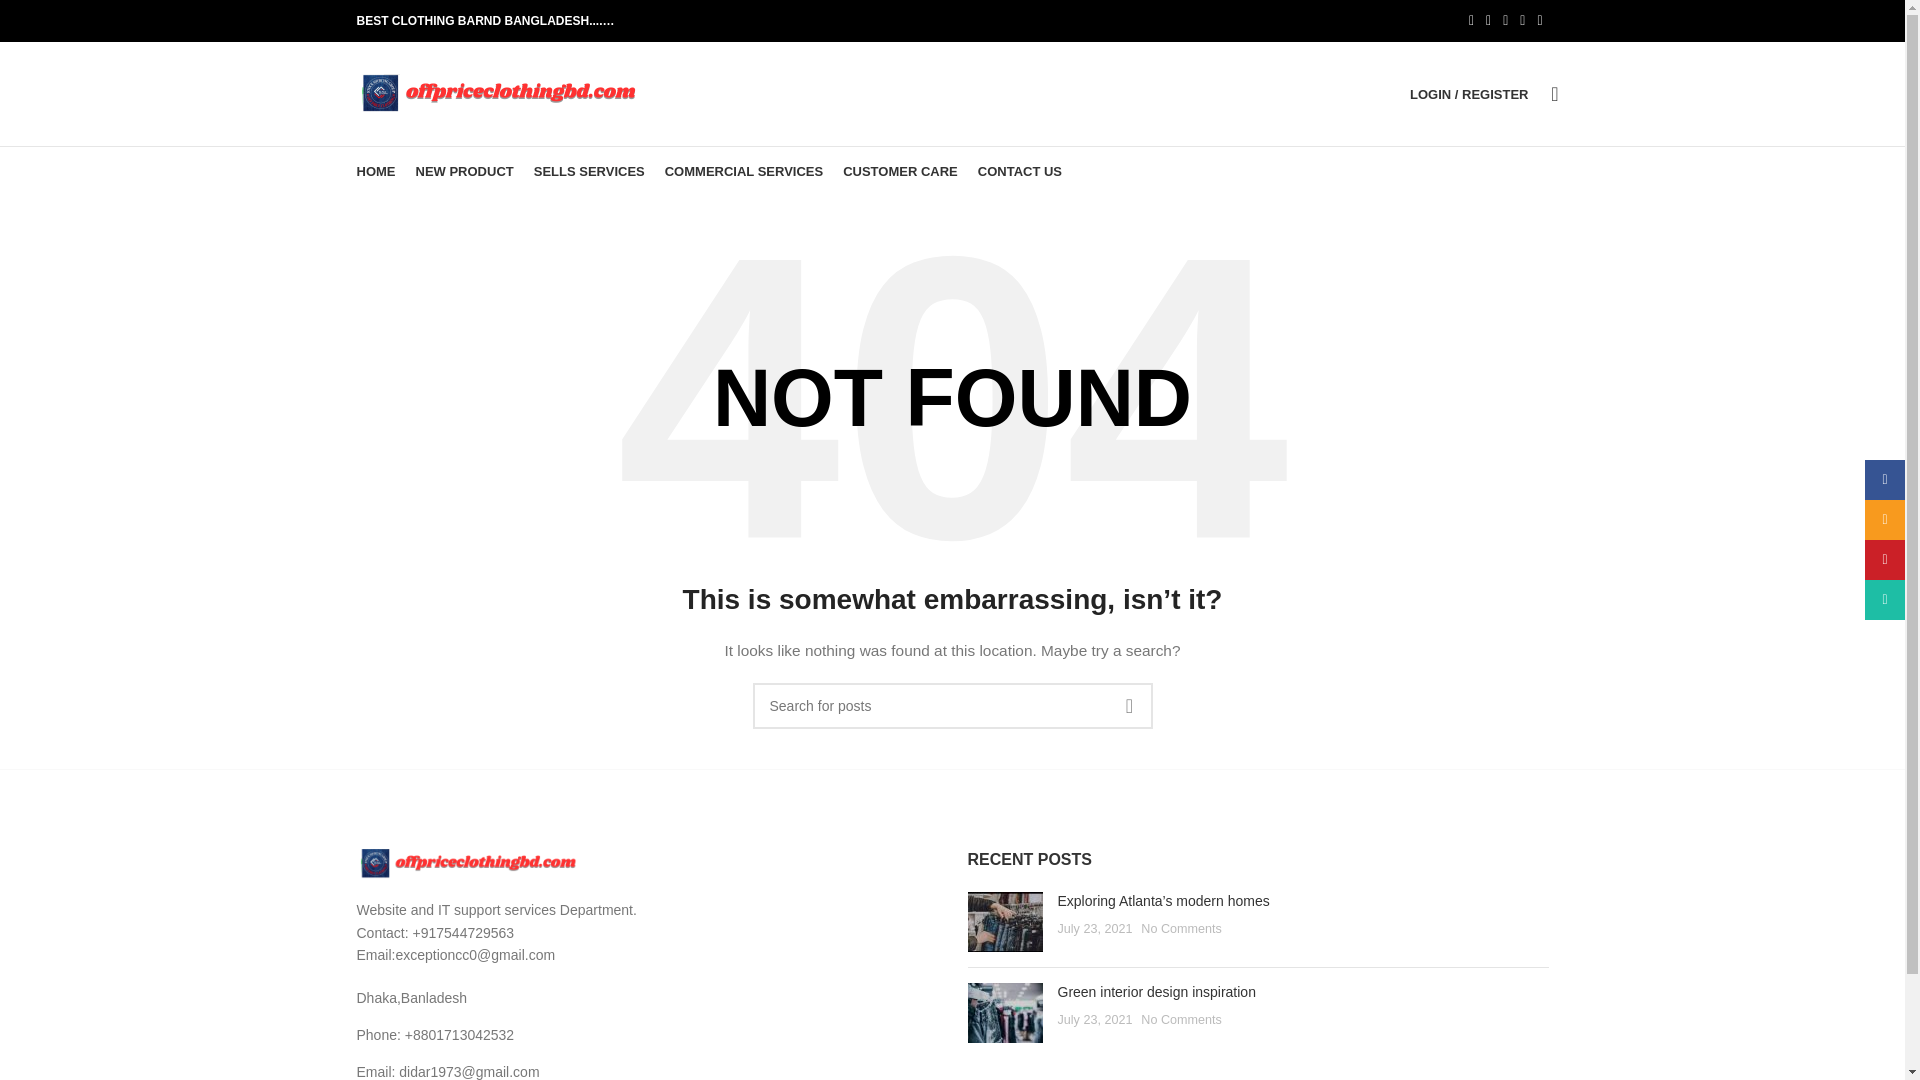  I want to click on No Comments, so click(1180, 1020).